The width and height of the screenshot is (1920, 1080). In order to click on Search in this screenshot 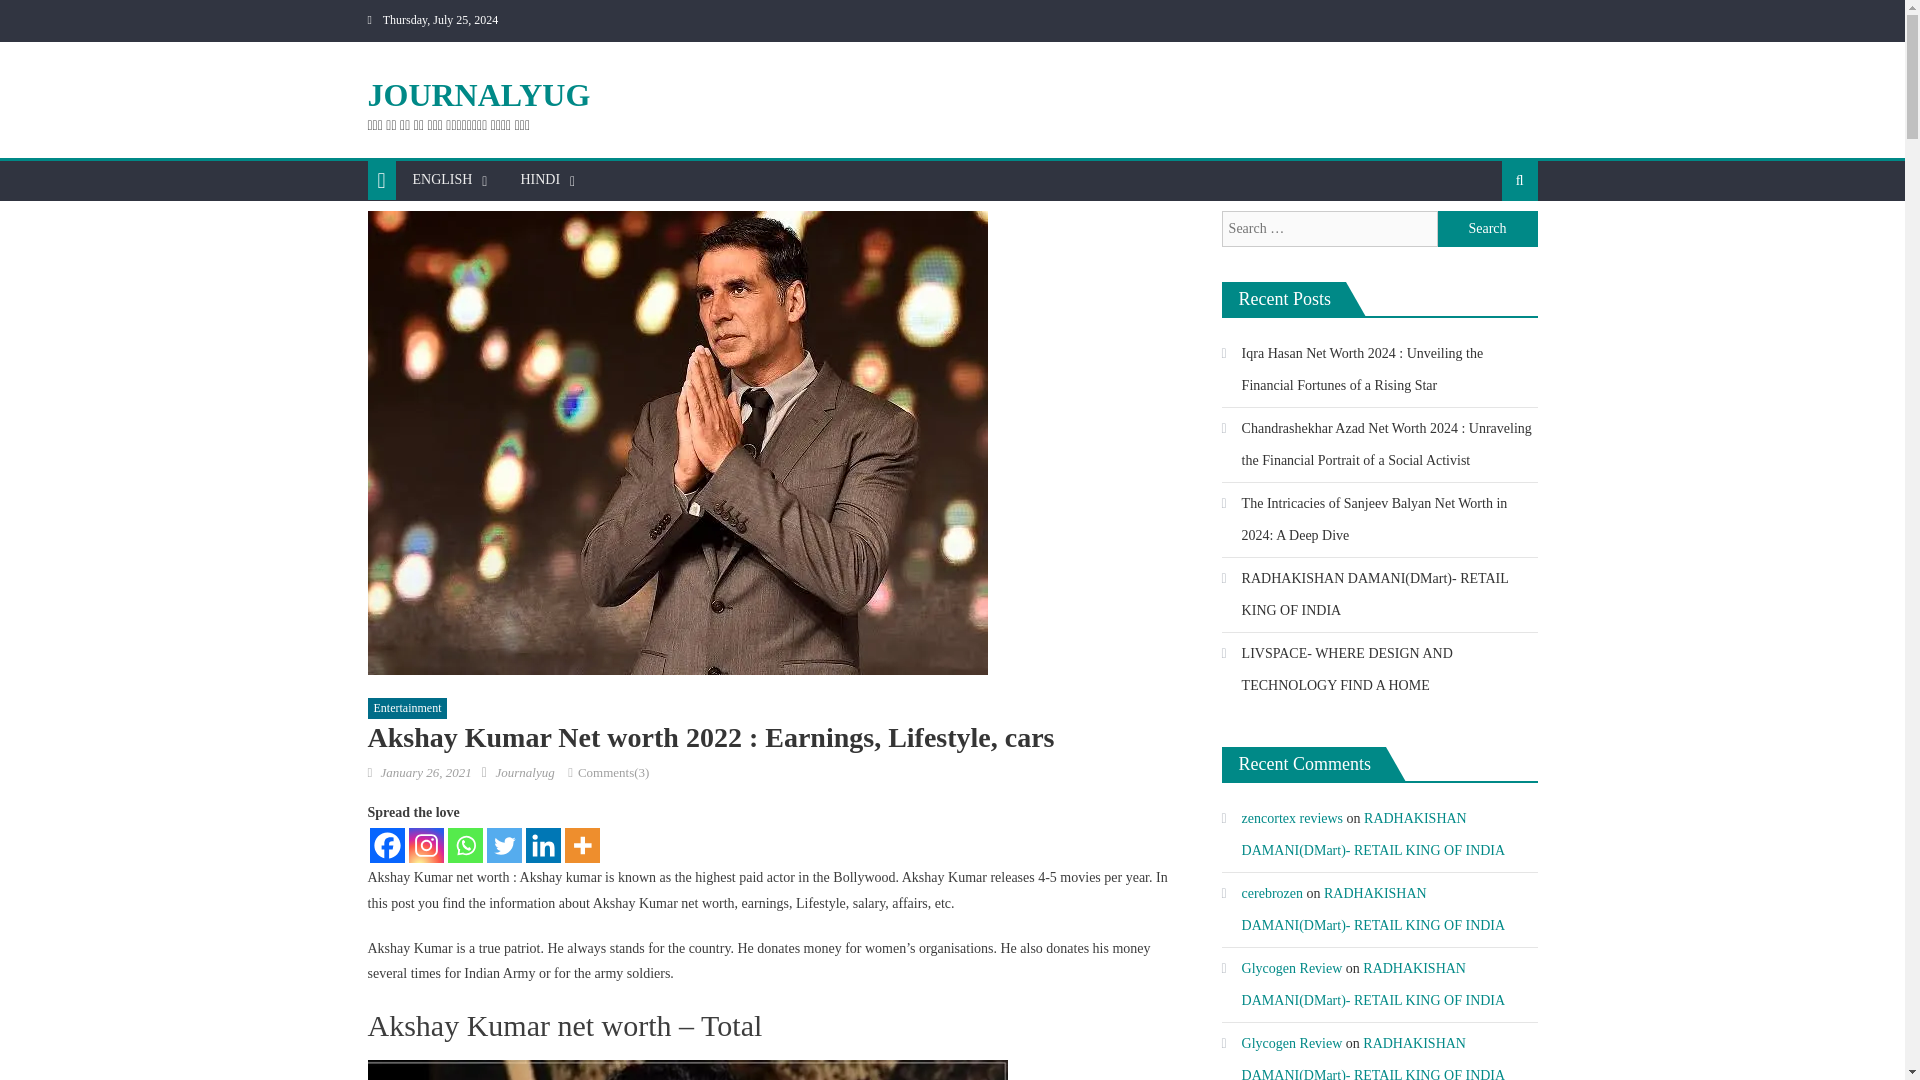, I will do `click(1488, 228)`.